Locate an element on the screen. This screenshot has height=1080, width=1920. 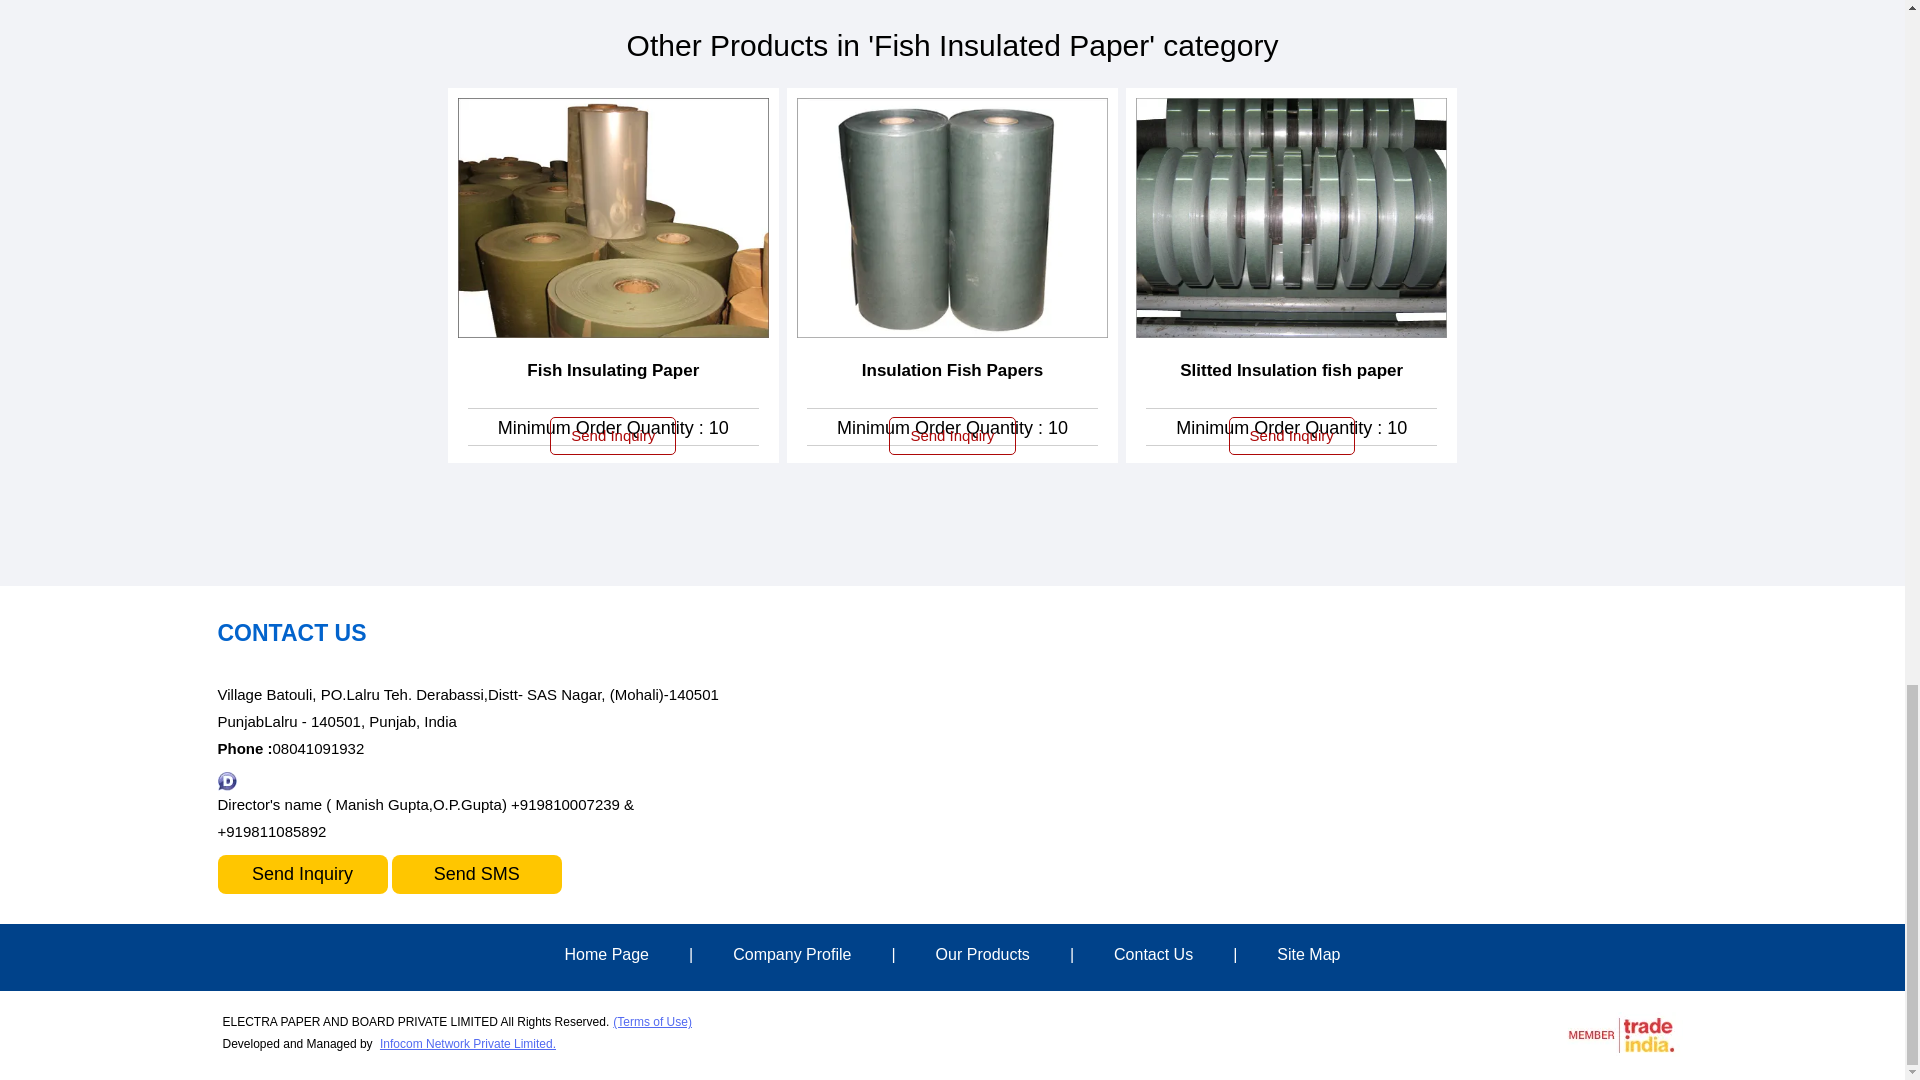
Slitted Insulation fish paper is located at coordinates (1292, 370).